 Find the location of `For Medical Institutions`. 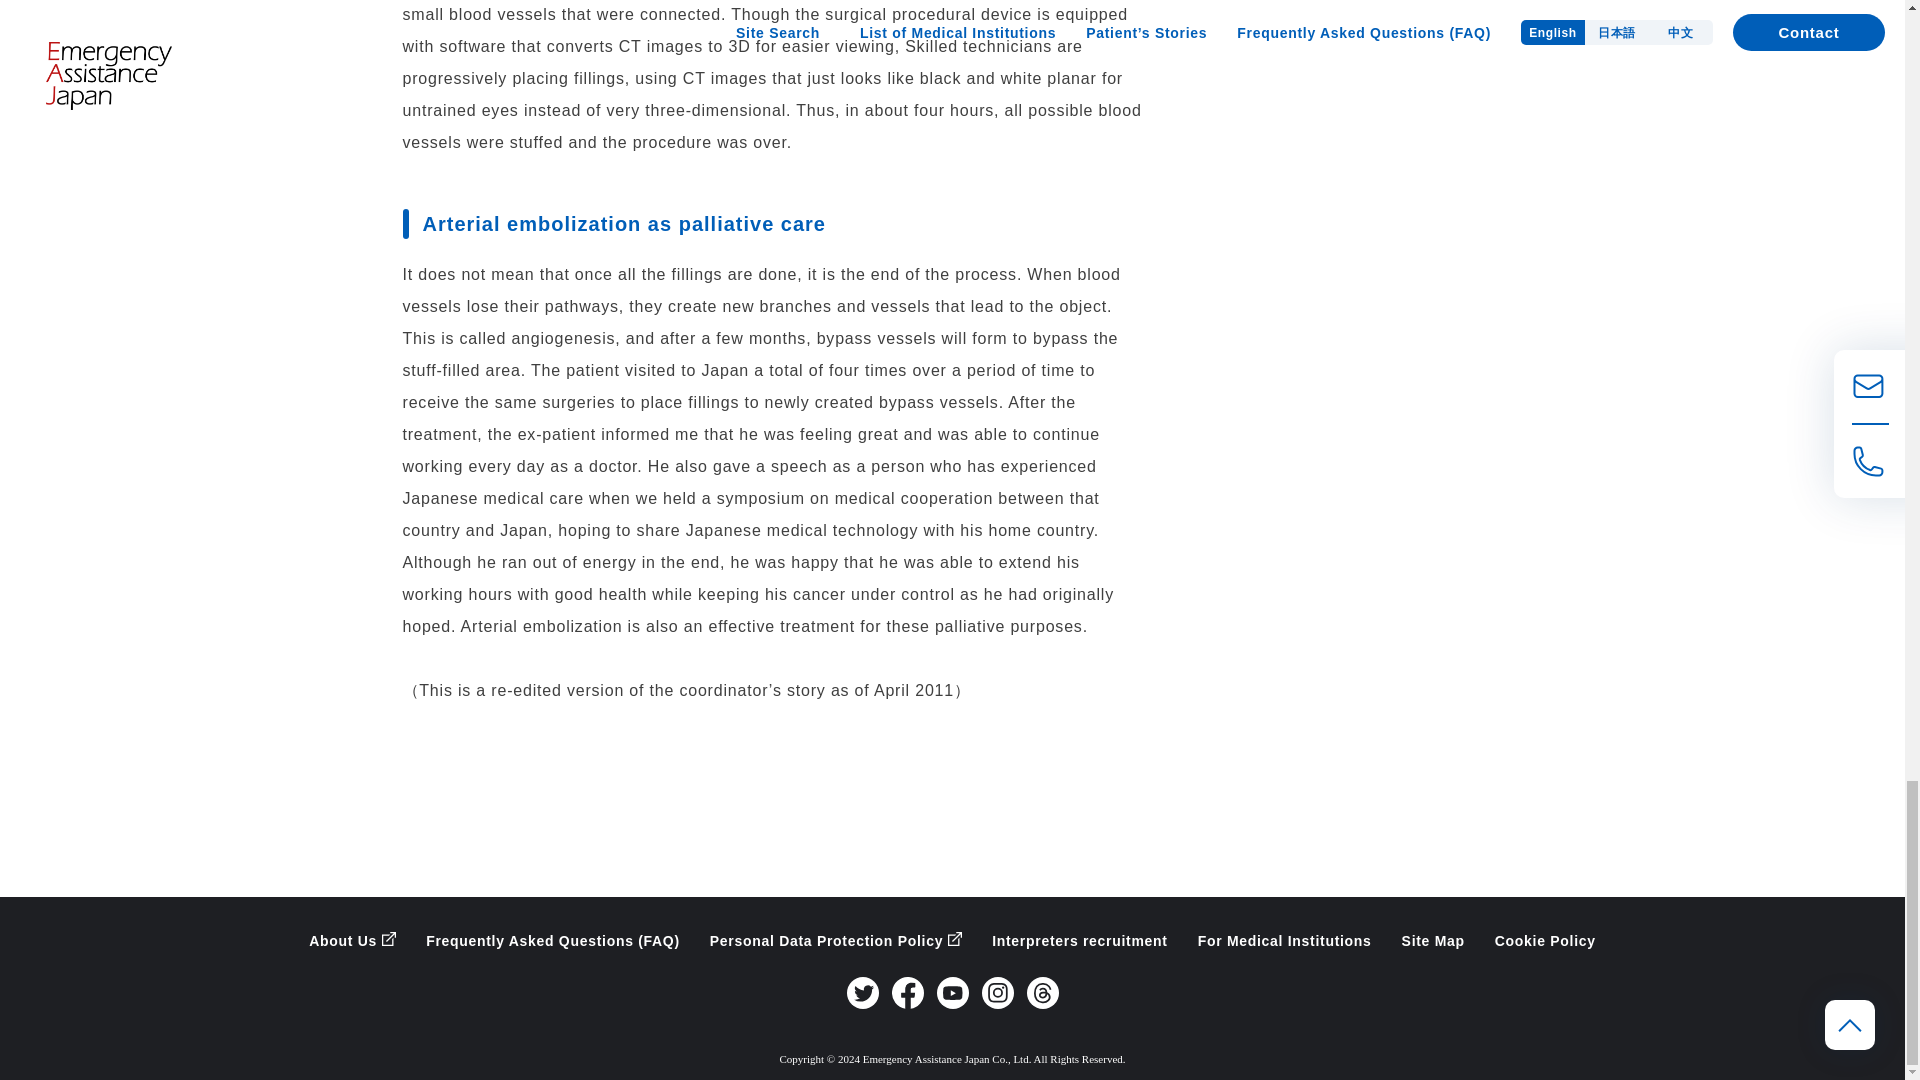

For Medical Institutions is located at coordinates (1285, 941).